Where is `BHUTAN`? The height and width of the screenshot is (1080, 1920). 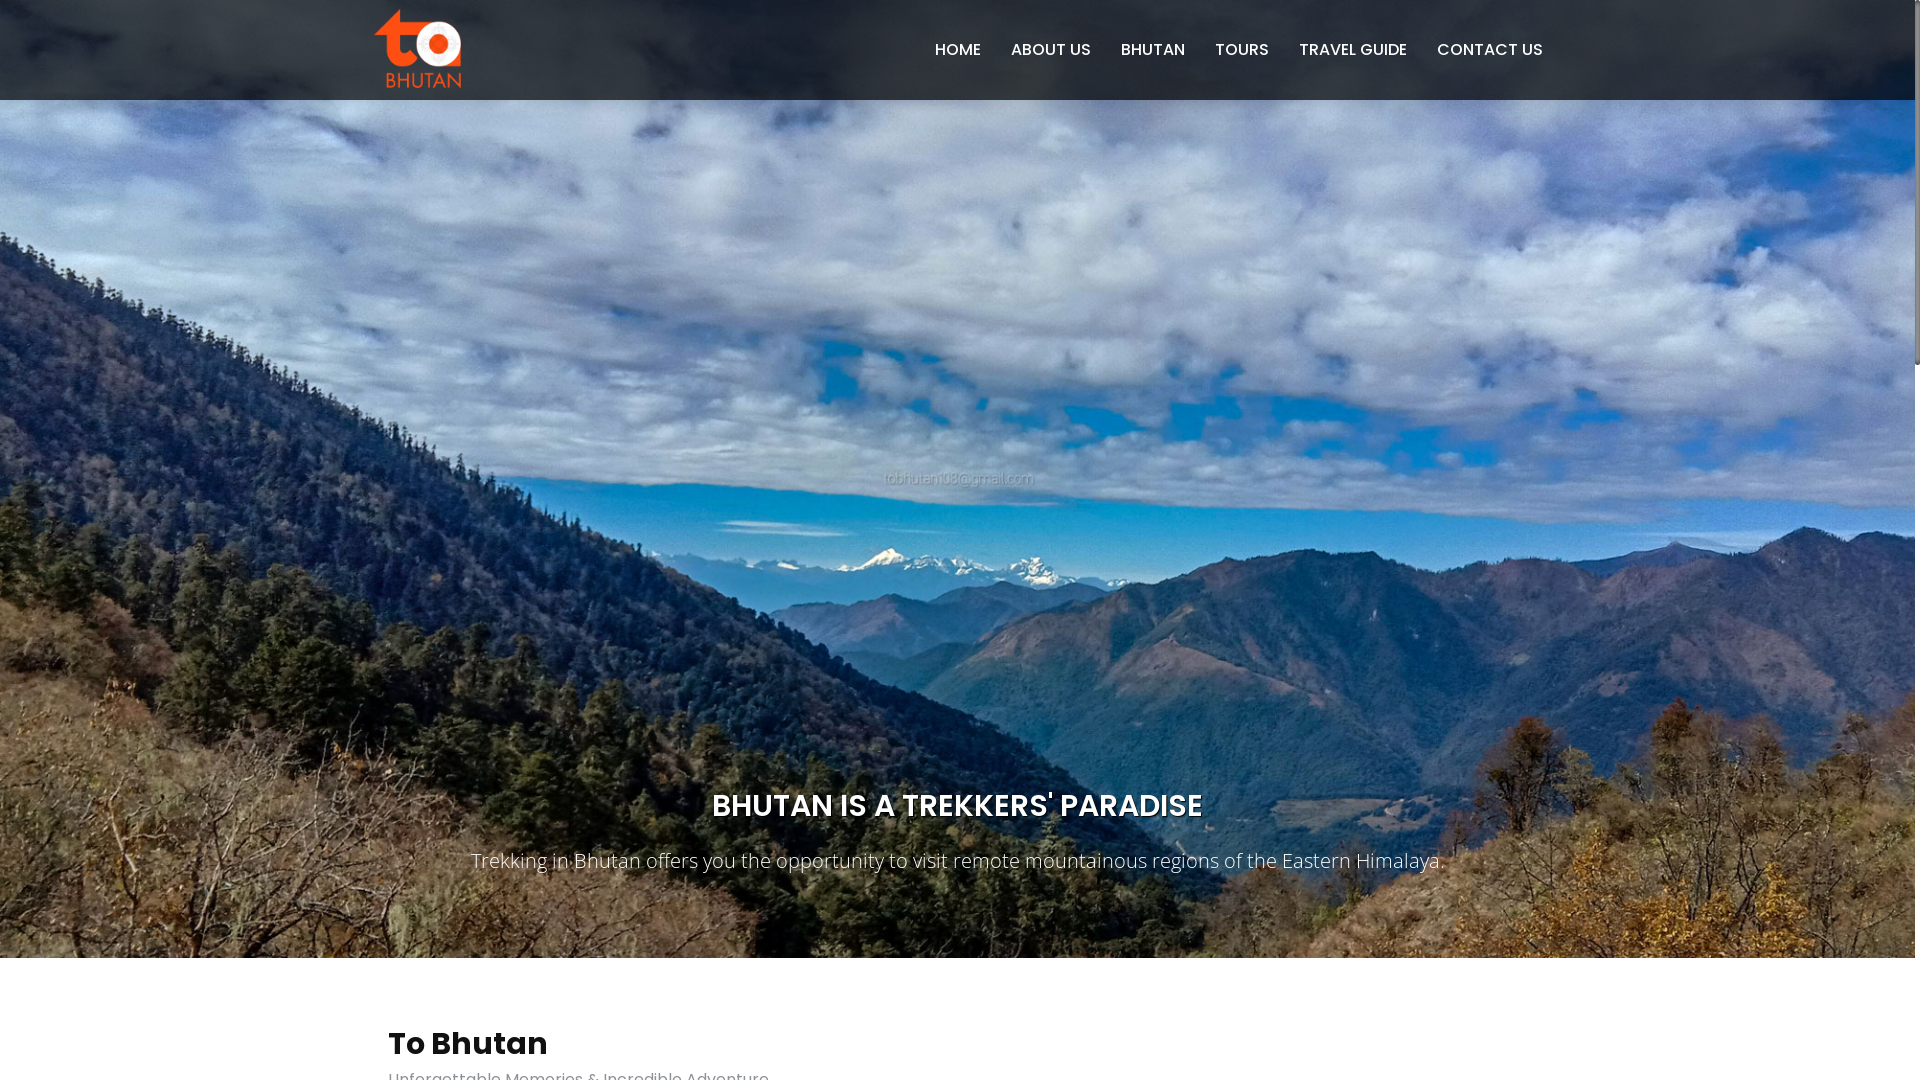 BHUTAN is located at coordinates (1153, 50).